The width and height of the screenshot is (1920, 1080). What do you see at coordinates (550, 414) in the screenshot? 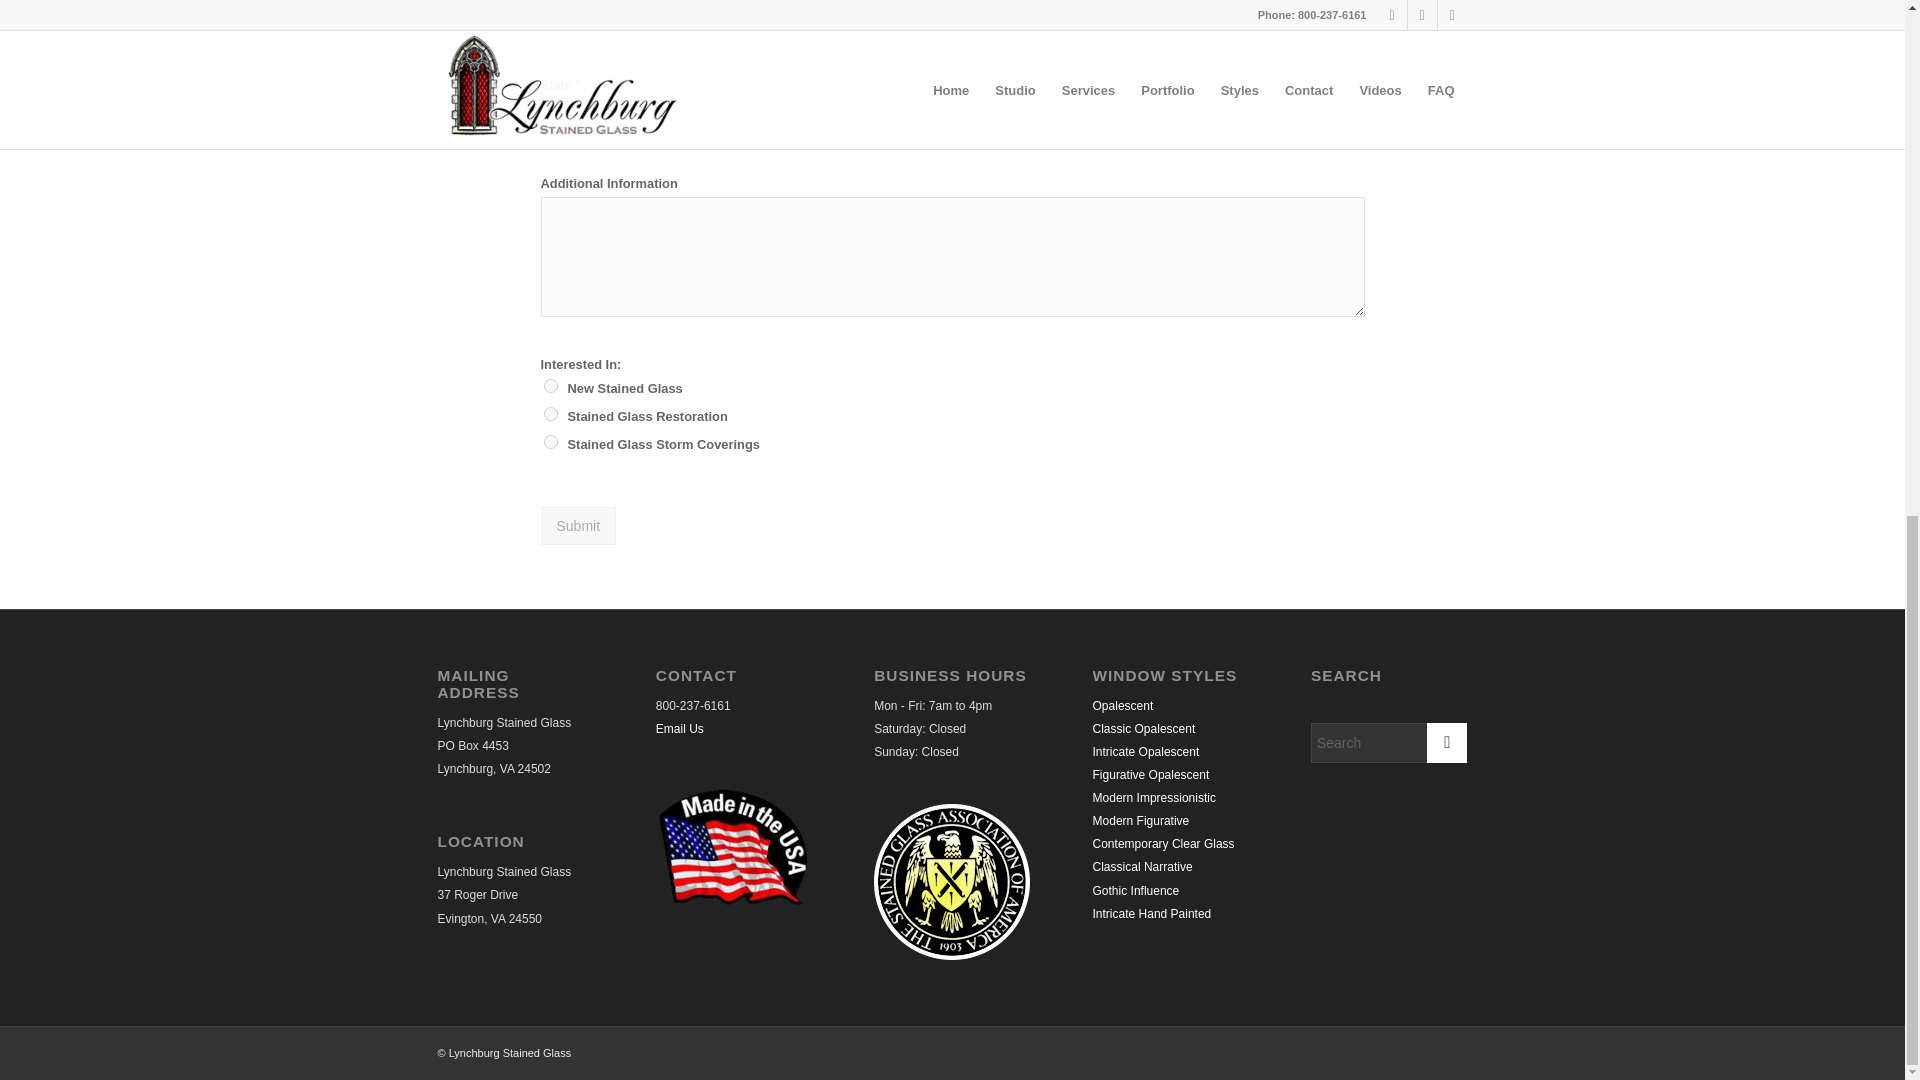
I see `Stained Glass Restoration` at bounding box center [550, 414].